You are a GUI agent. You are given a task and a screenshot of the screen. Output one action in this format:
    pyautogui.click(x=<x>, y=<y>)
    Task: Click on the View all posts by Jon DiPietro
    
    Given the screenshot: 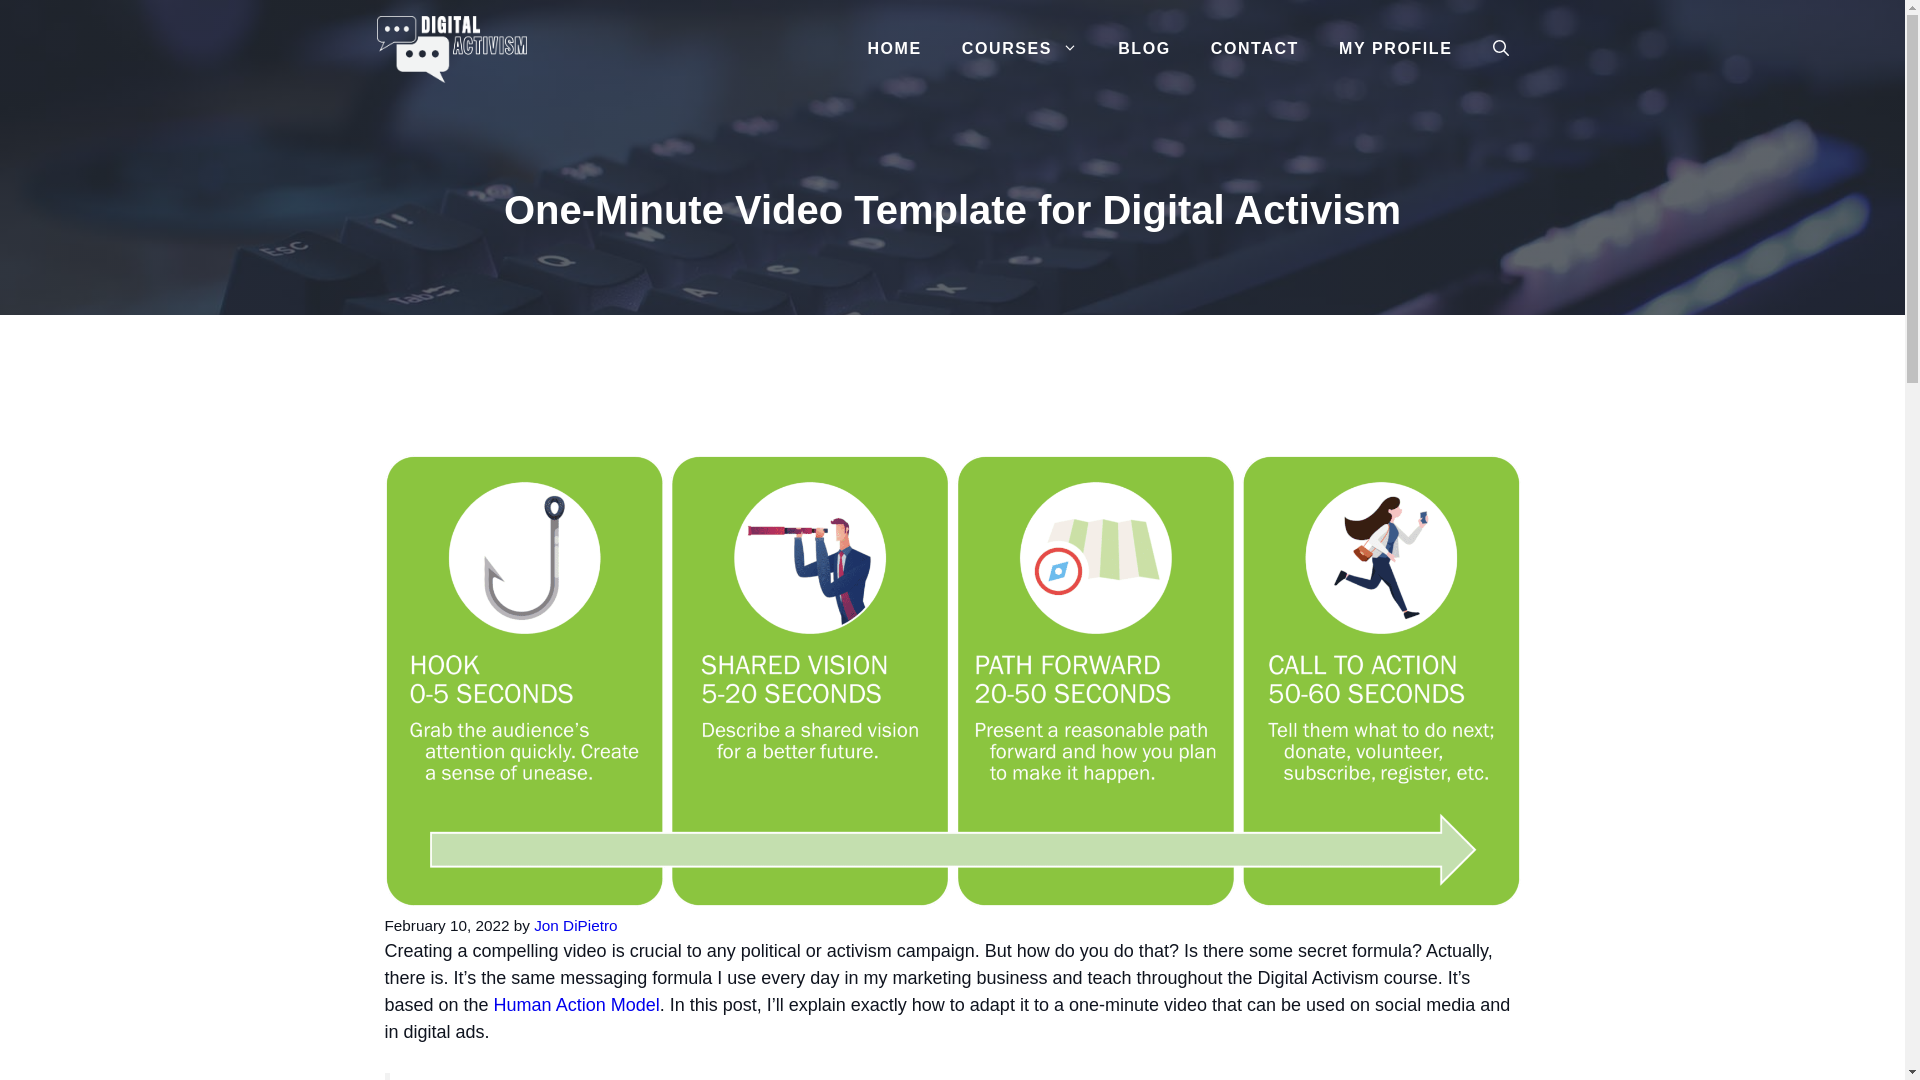 What is the action you would take?
    pyautogui.click(x=574, y=925)
    